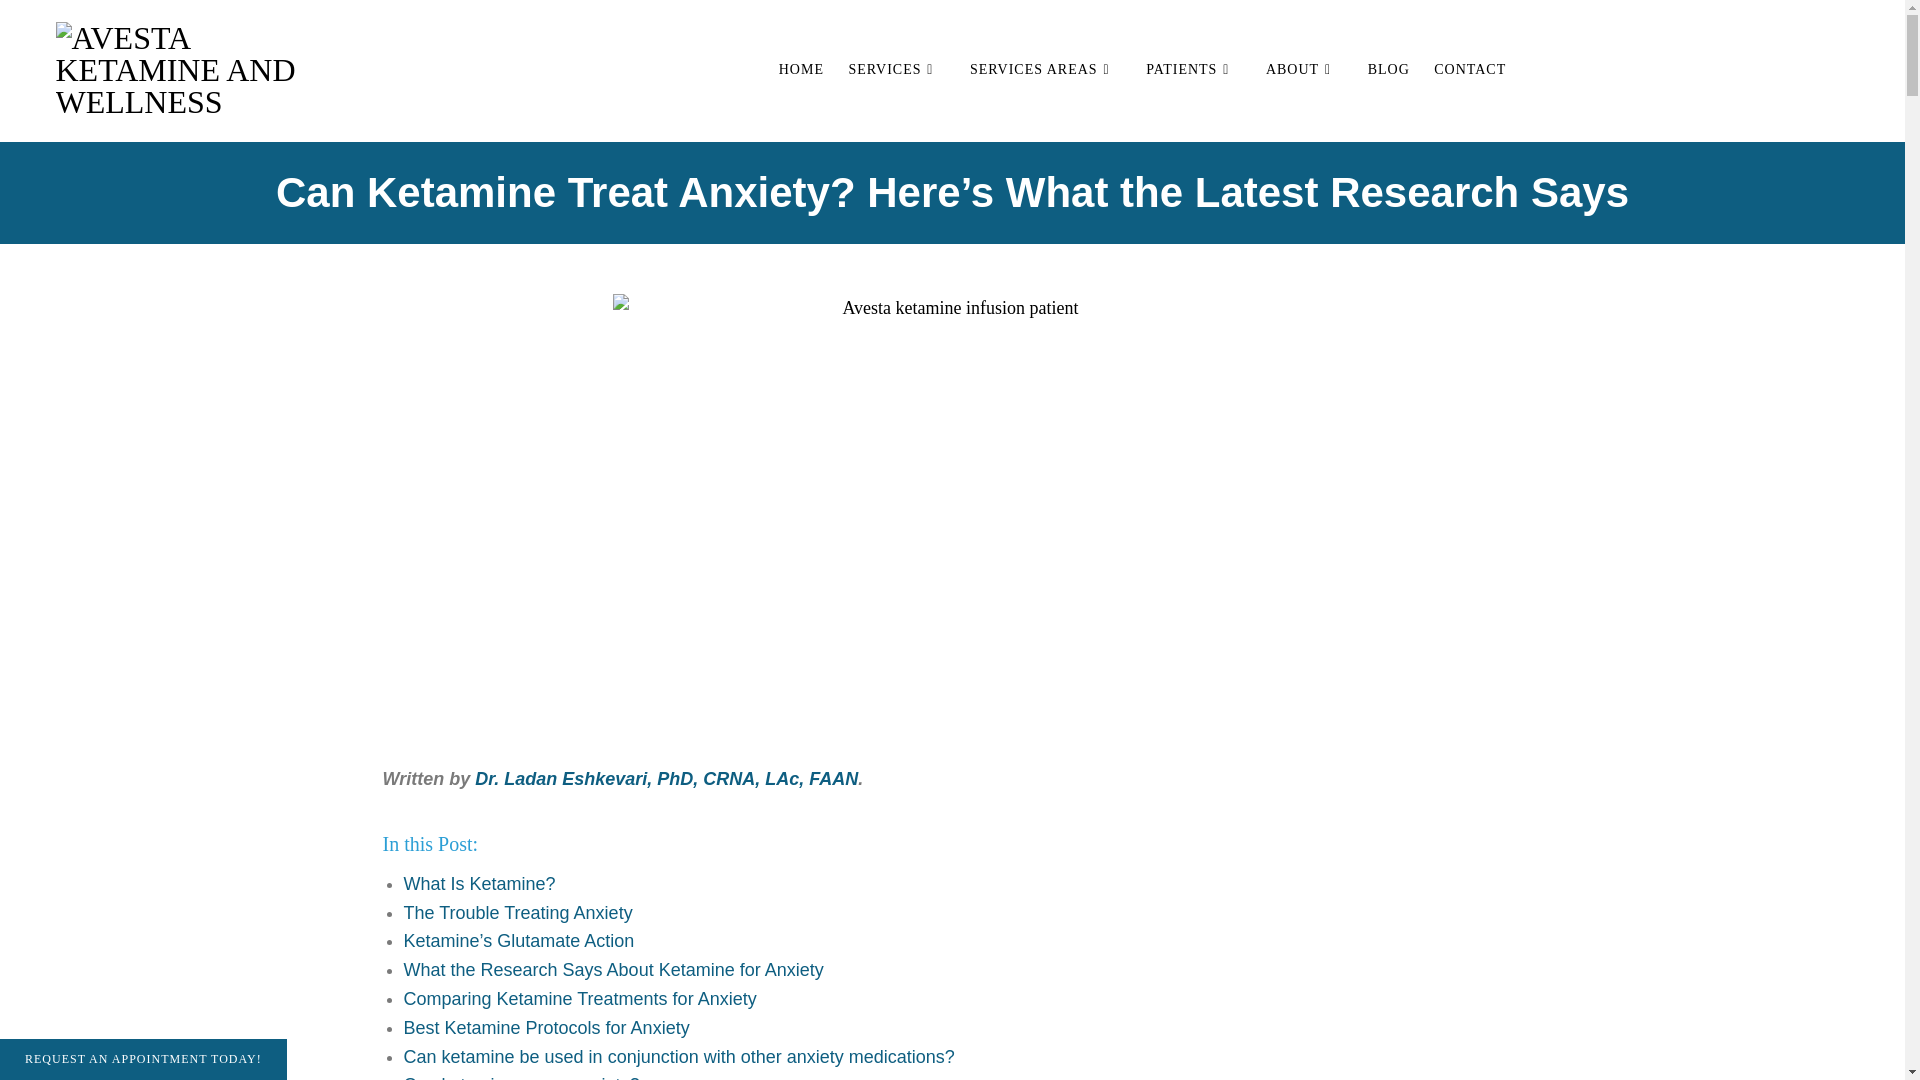 Image resolution: width=1920 pixels, height=1080 pixels. I want to click on What Is Ketamine?, so click(480, 884).